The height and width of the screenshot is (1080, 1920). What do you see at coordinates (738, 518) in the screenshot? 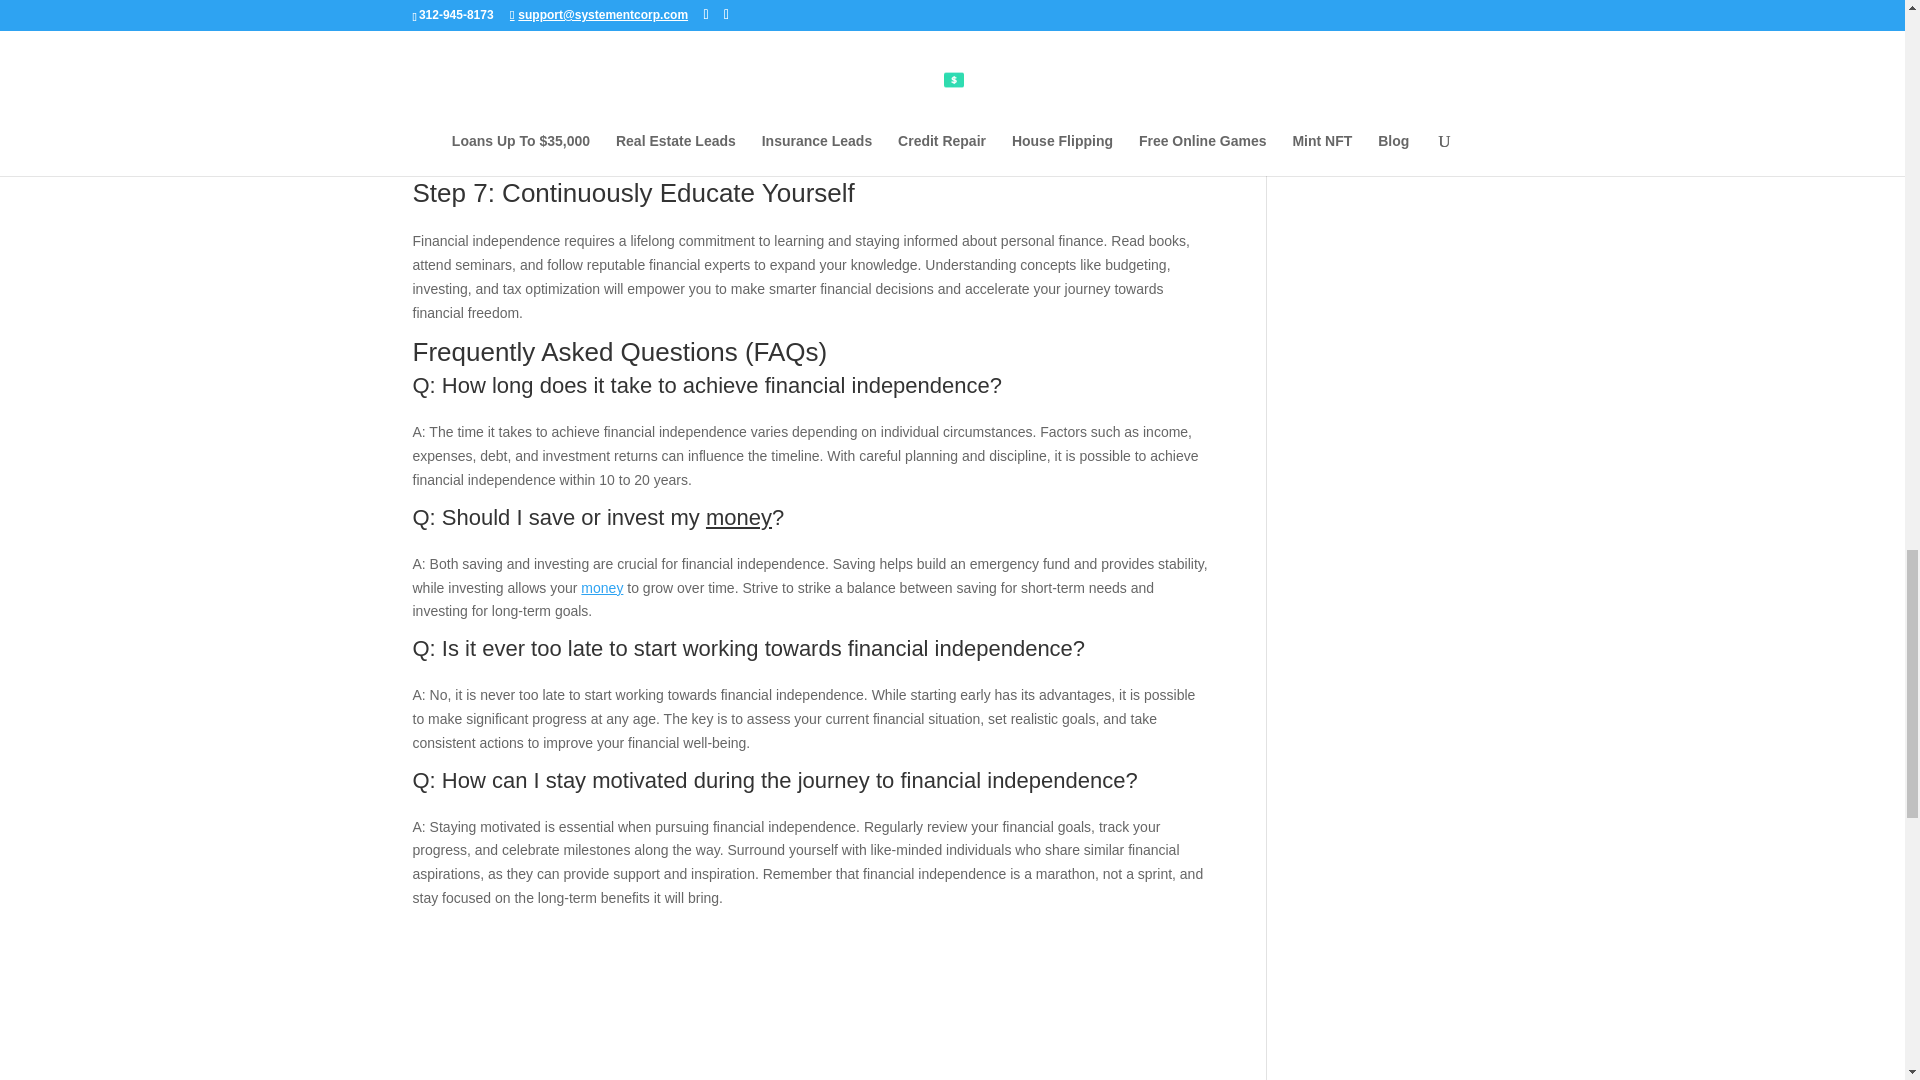
I see `money` at bounding box center [738, 518].